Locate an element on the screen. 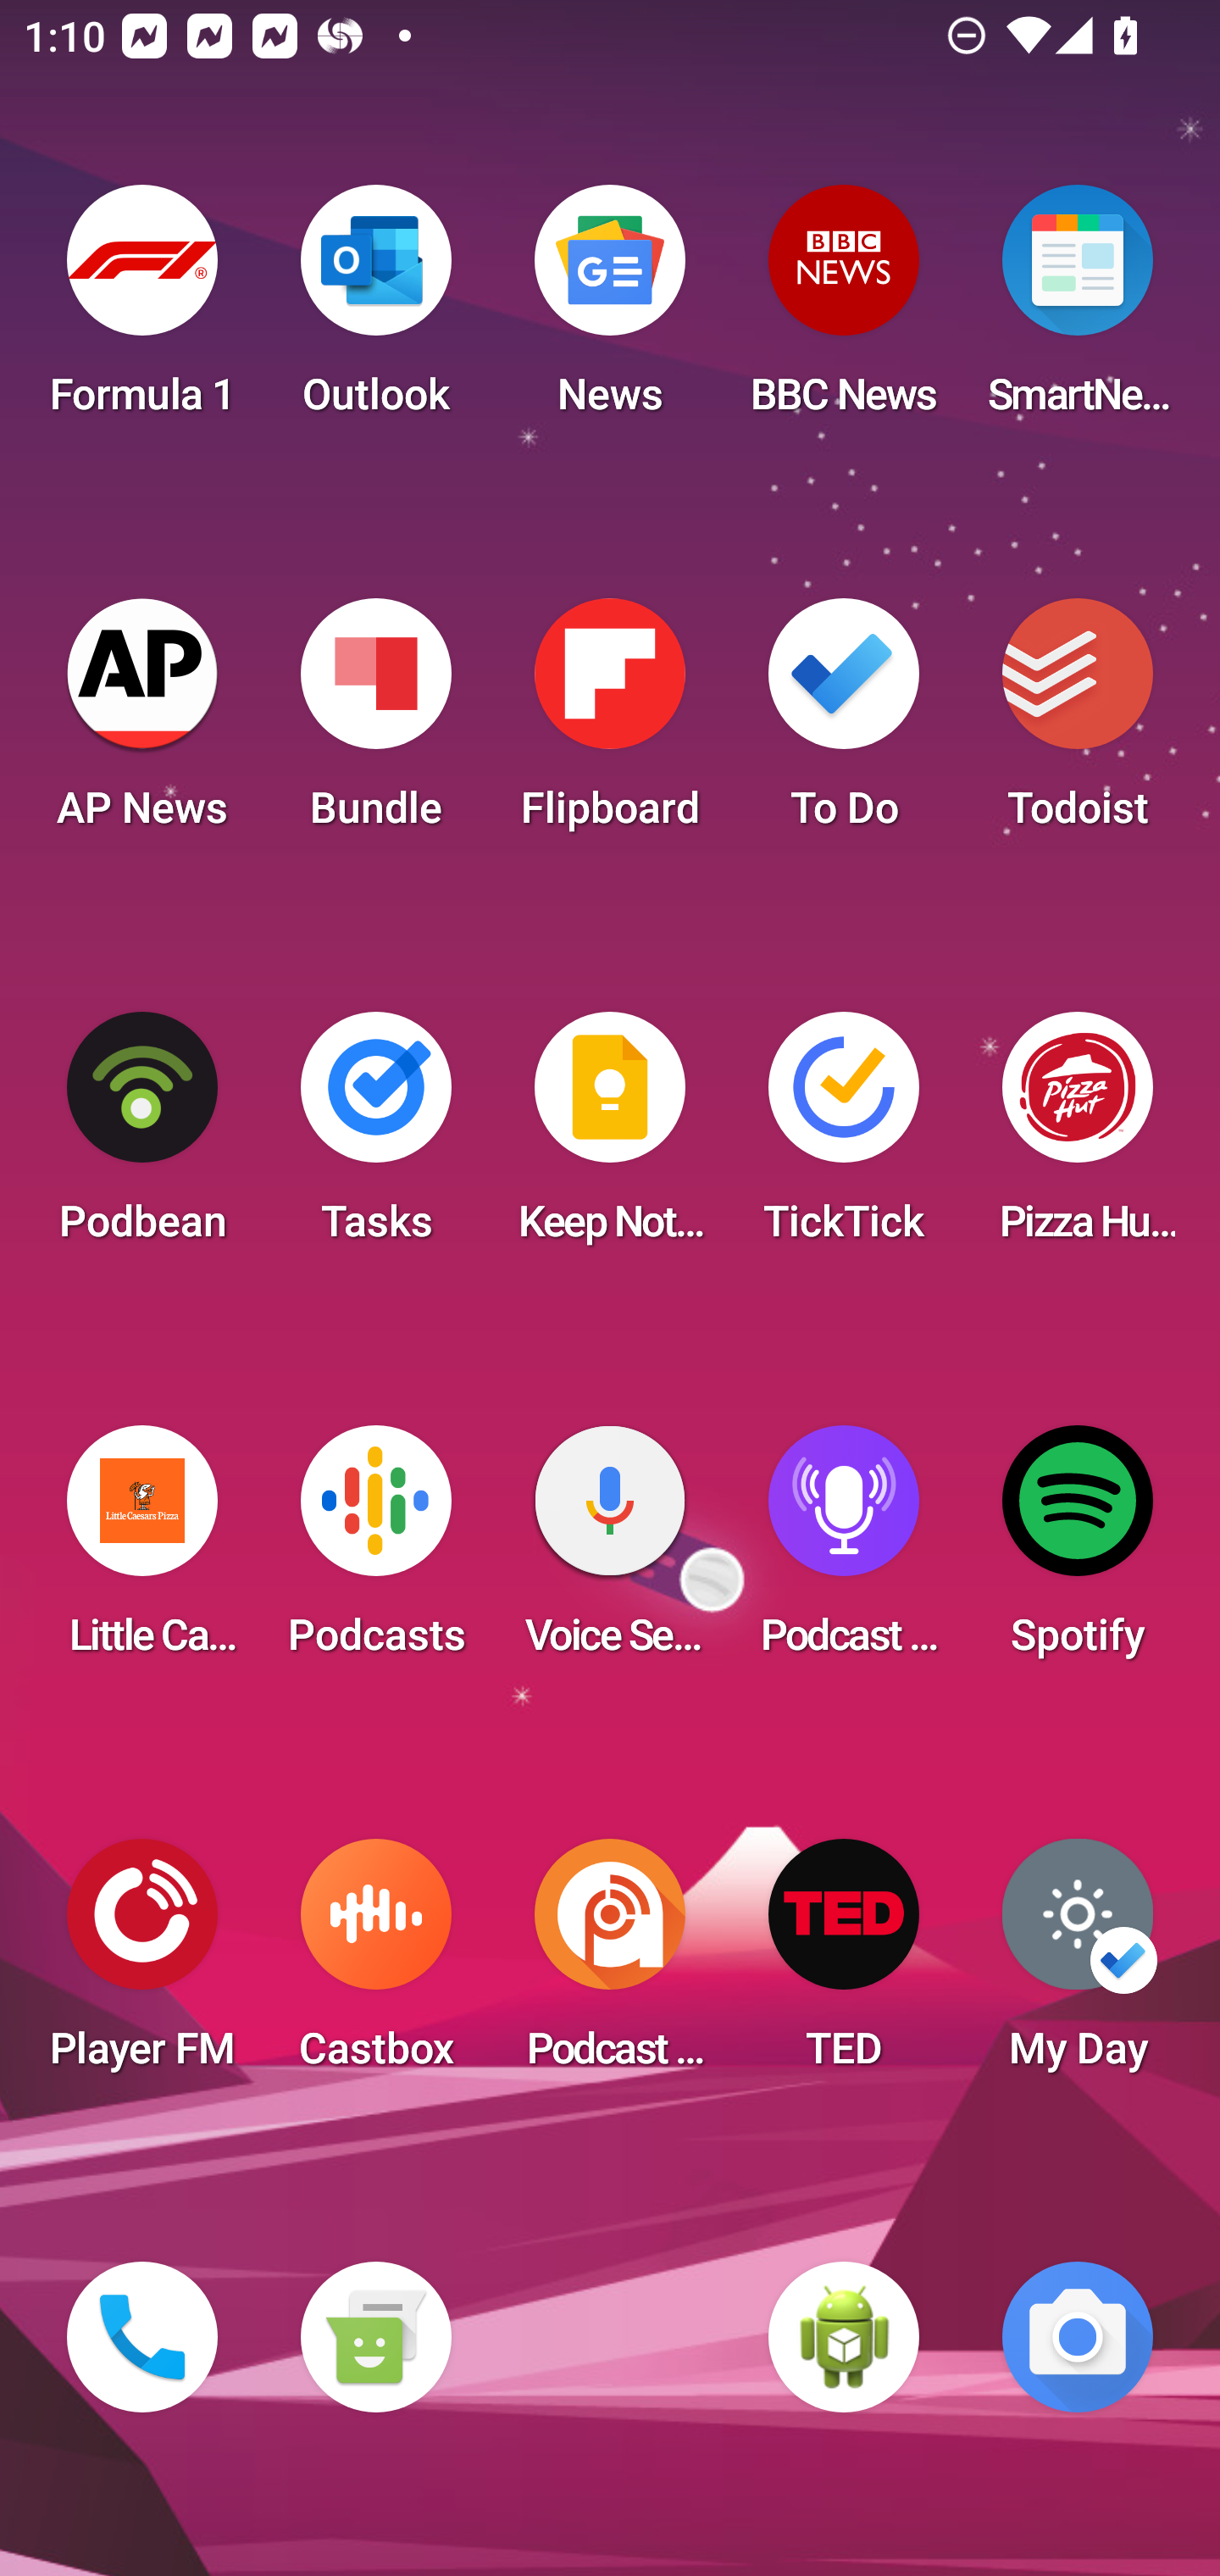  Podbean is located at coordinates (142, 1137).